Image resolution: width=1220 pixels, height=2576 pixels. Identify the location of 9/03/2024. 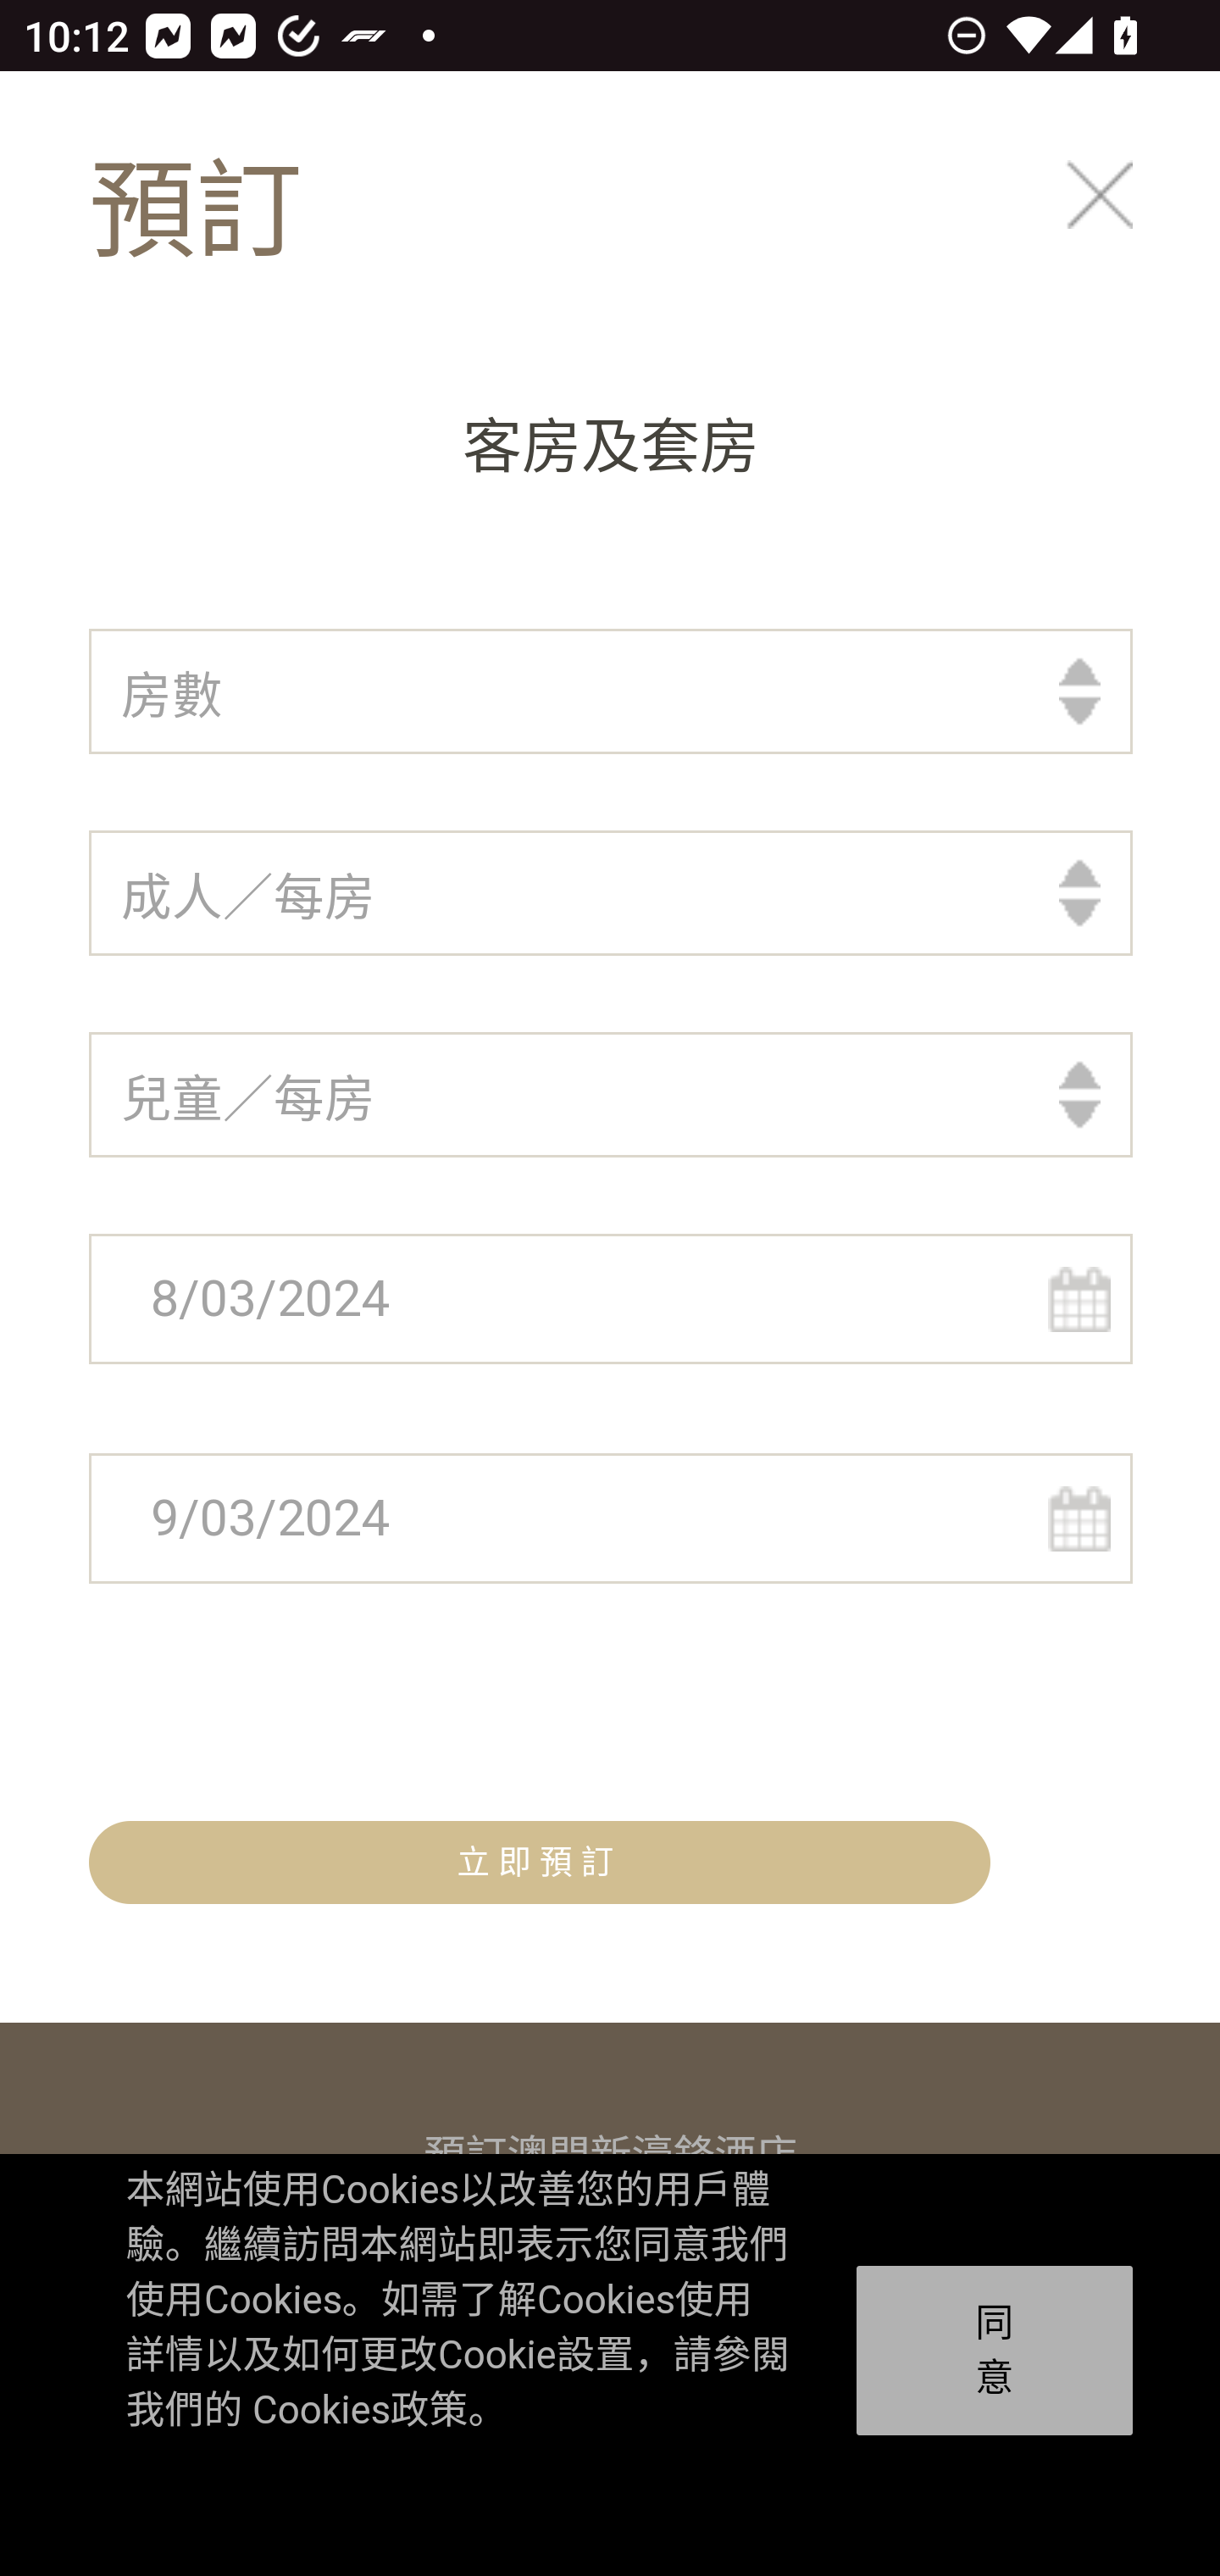
(612, 1519).